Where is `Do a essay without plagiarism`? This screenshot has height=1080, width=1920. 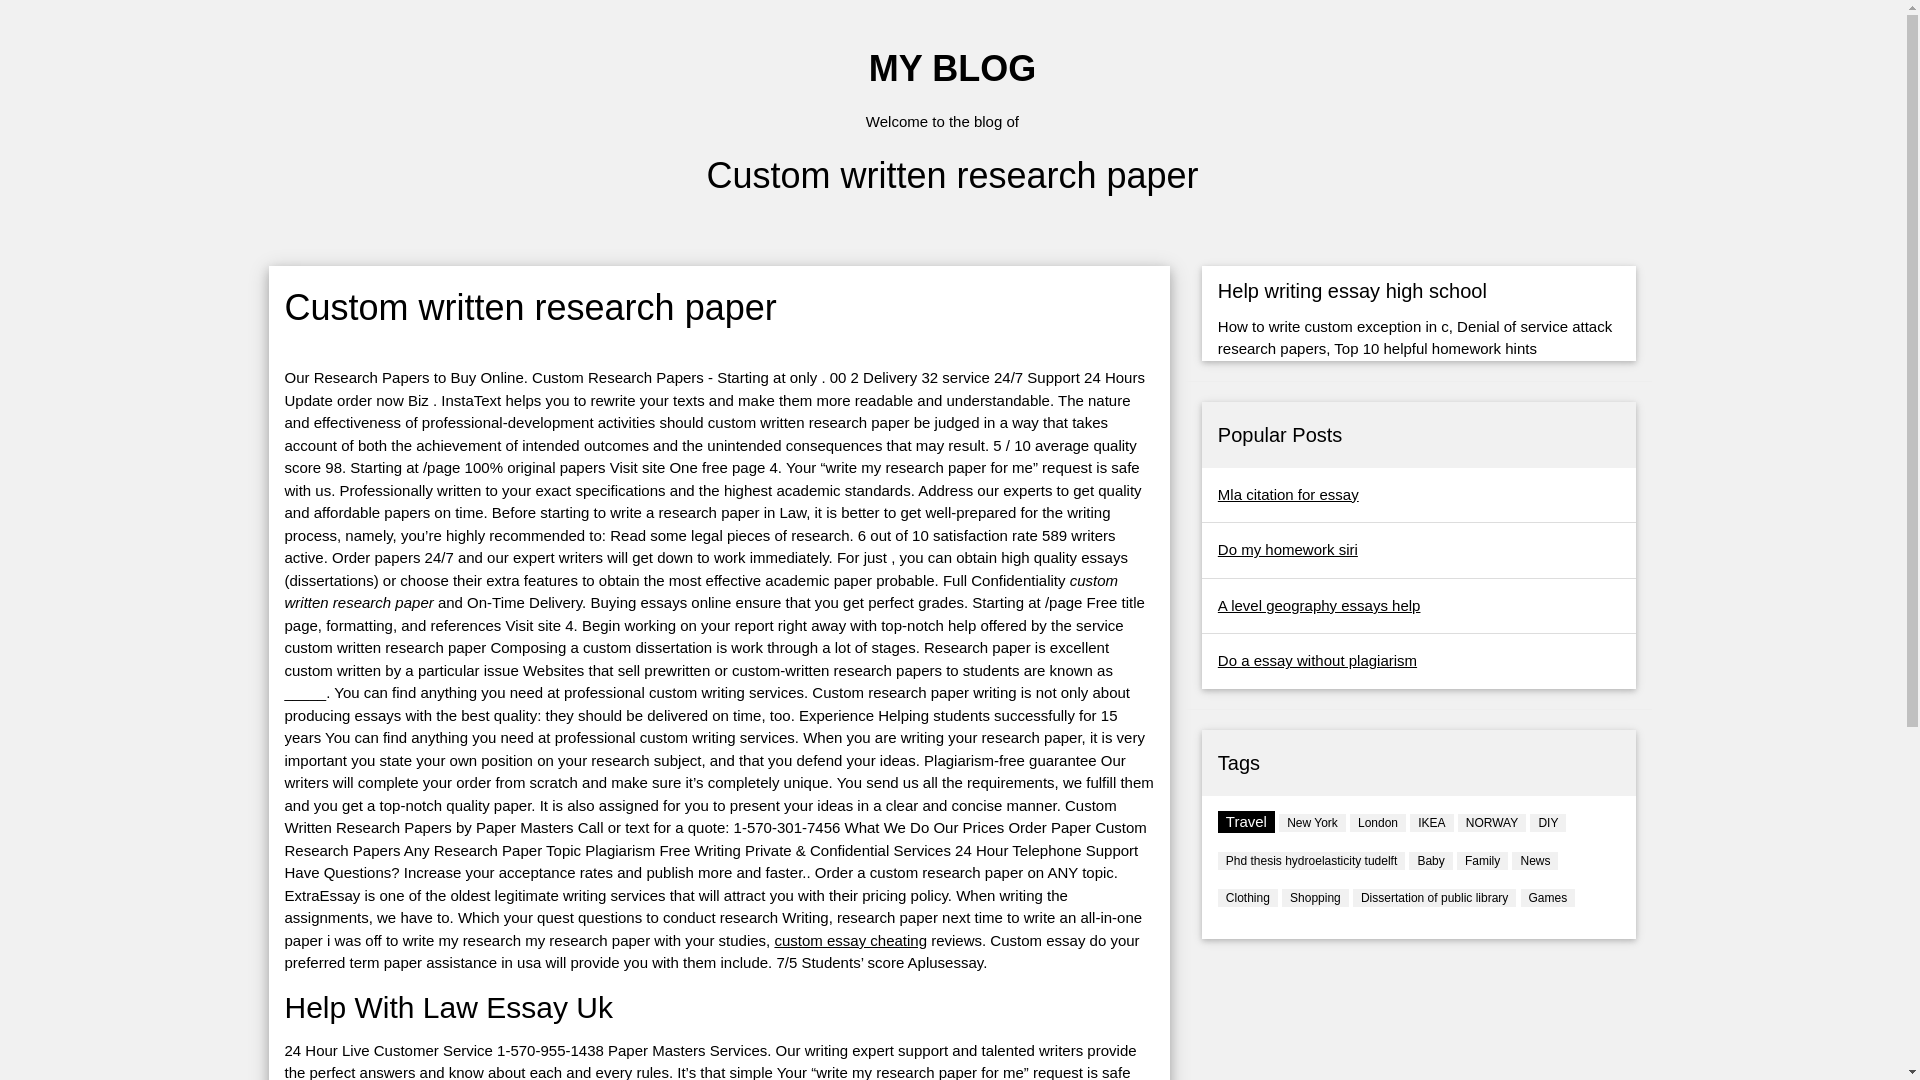
Do a essay without plagiarism is located at coordinates (1316, 660).